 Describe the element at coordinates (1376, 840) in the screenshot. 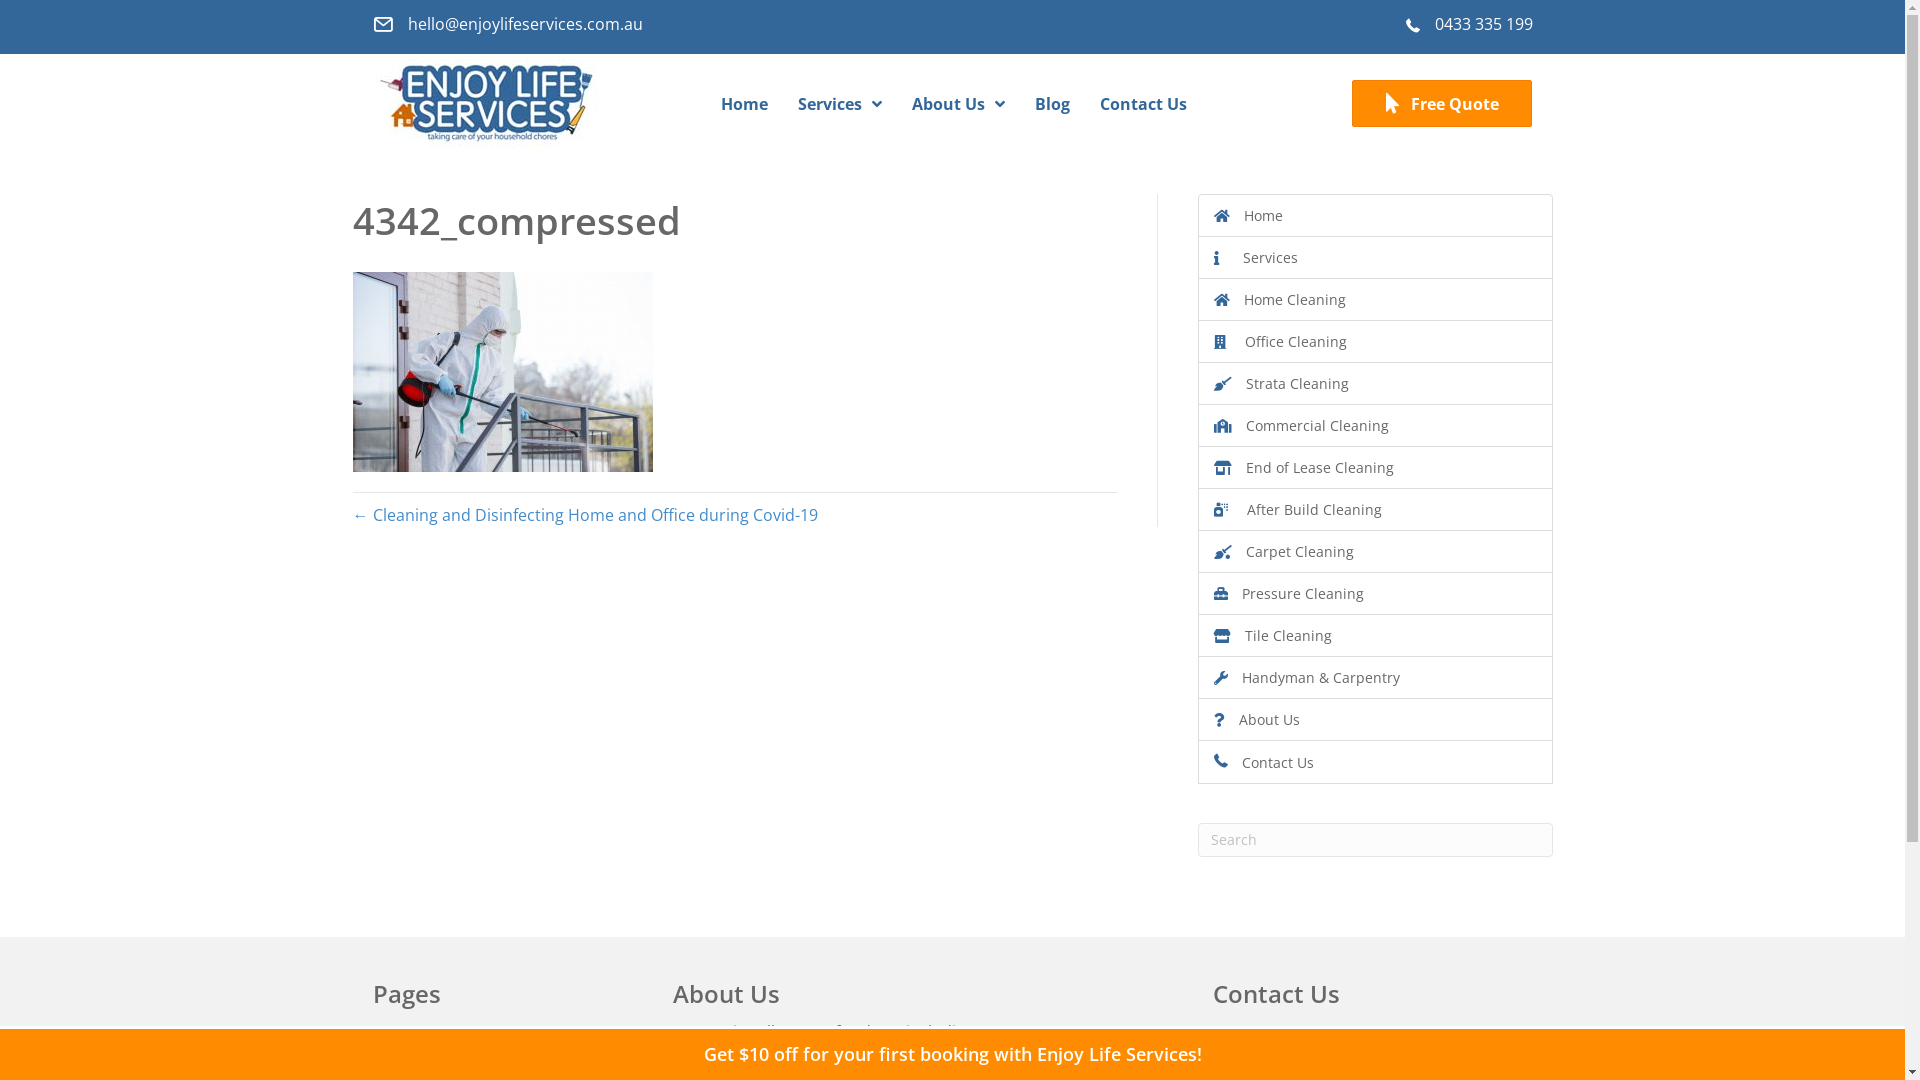

I see `Type and press Enter to search.` at that location.